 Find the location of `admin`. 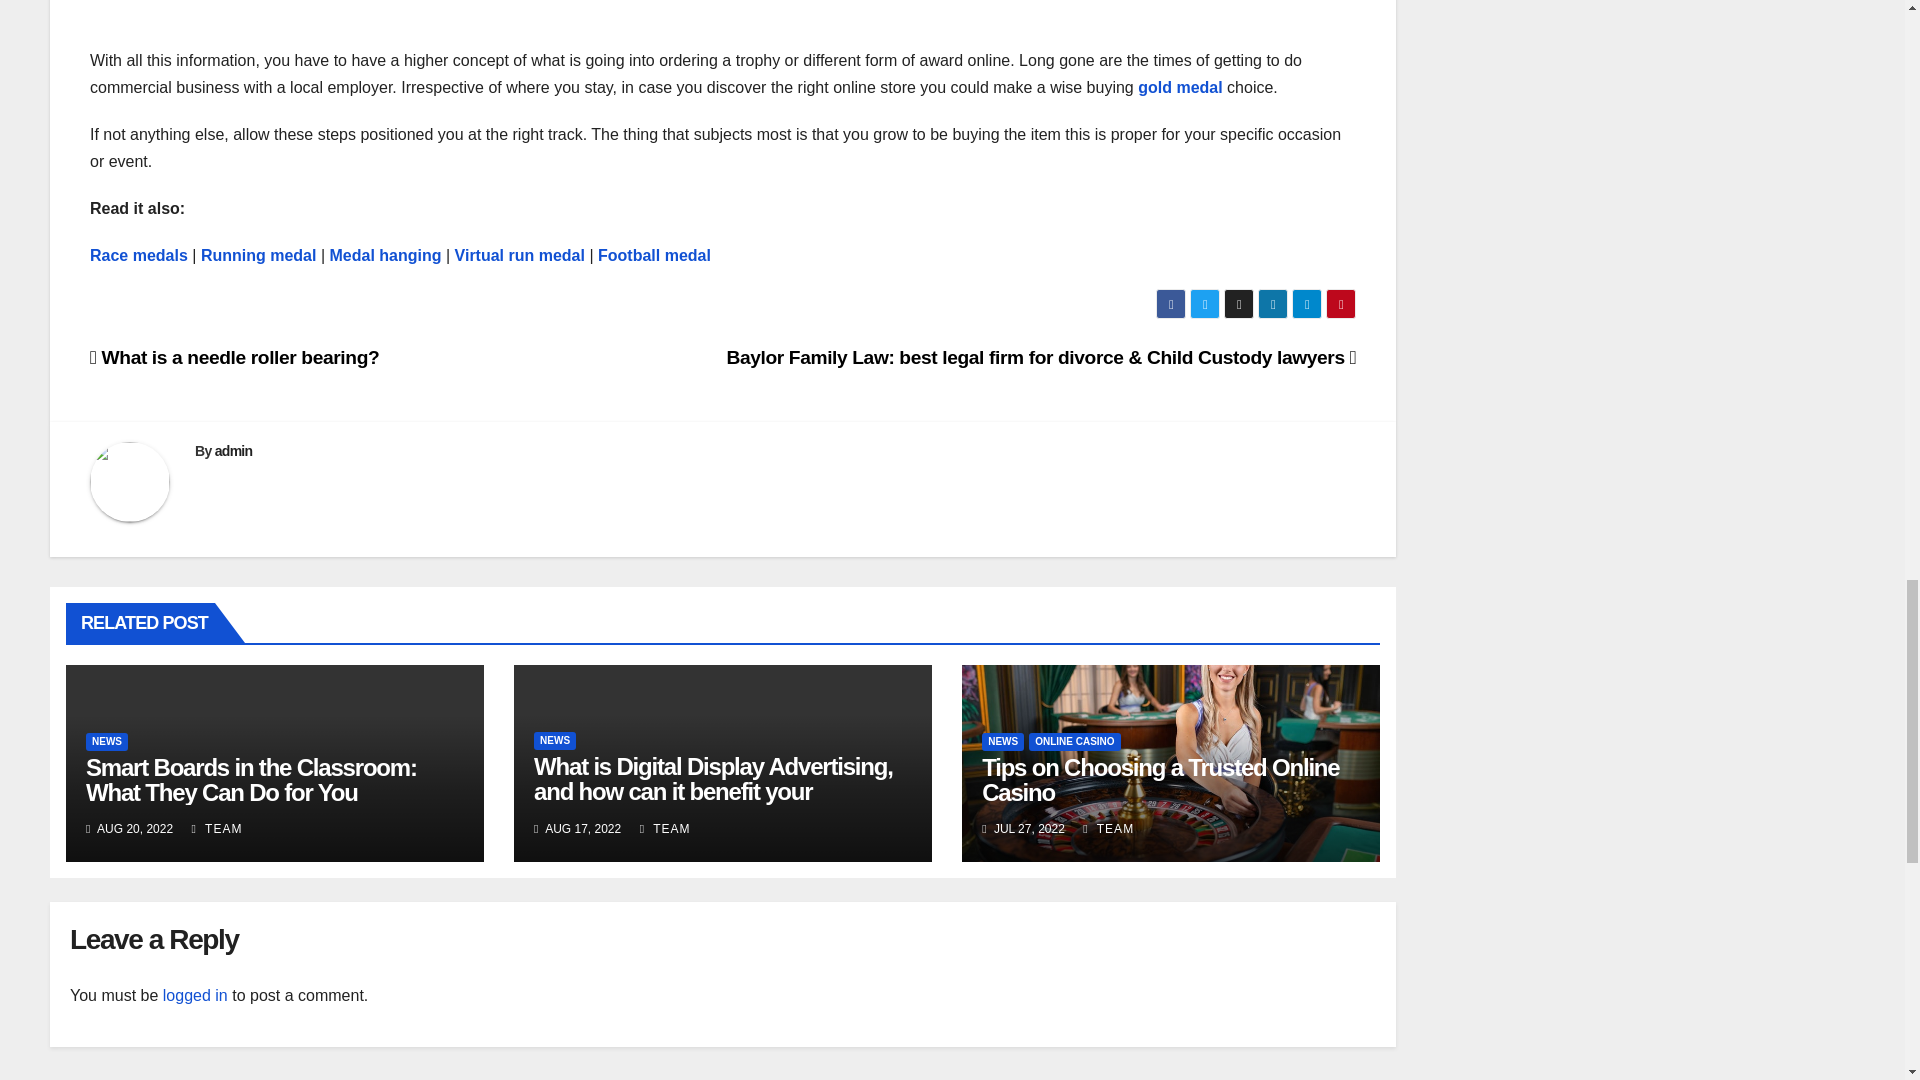

admin is located at coordinates (234, 450).